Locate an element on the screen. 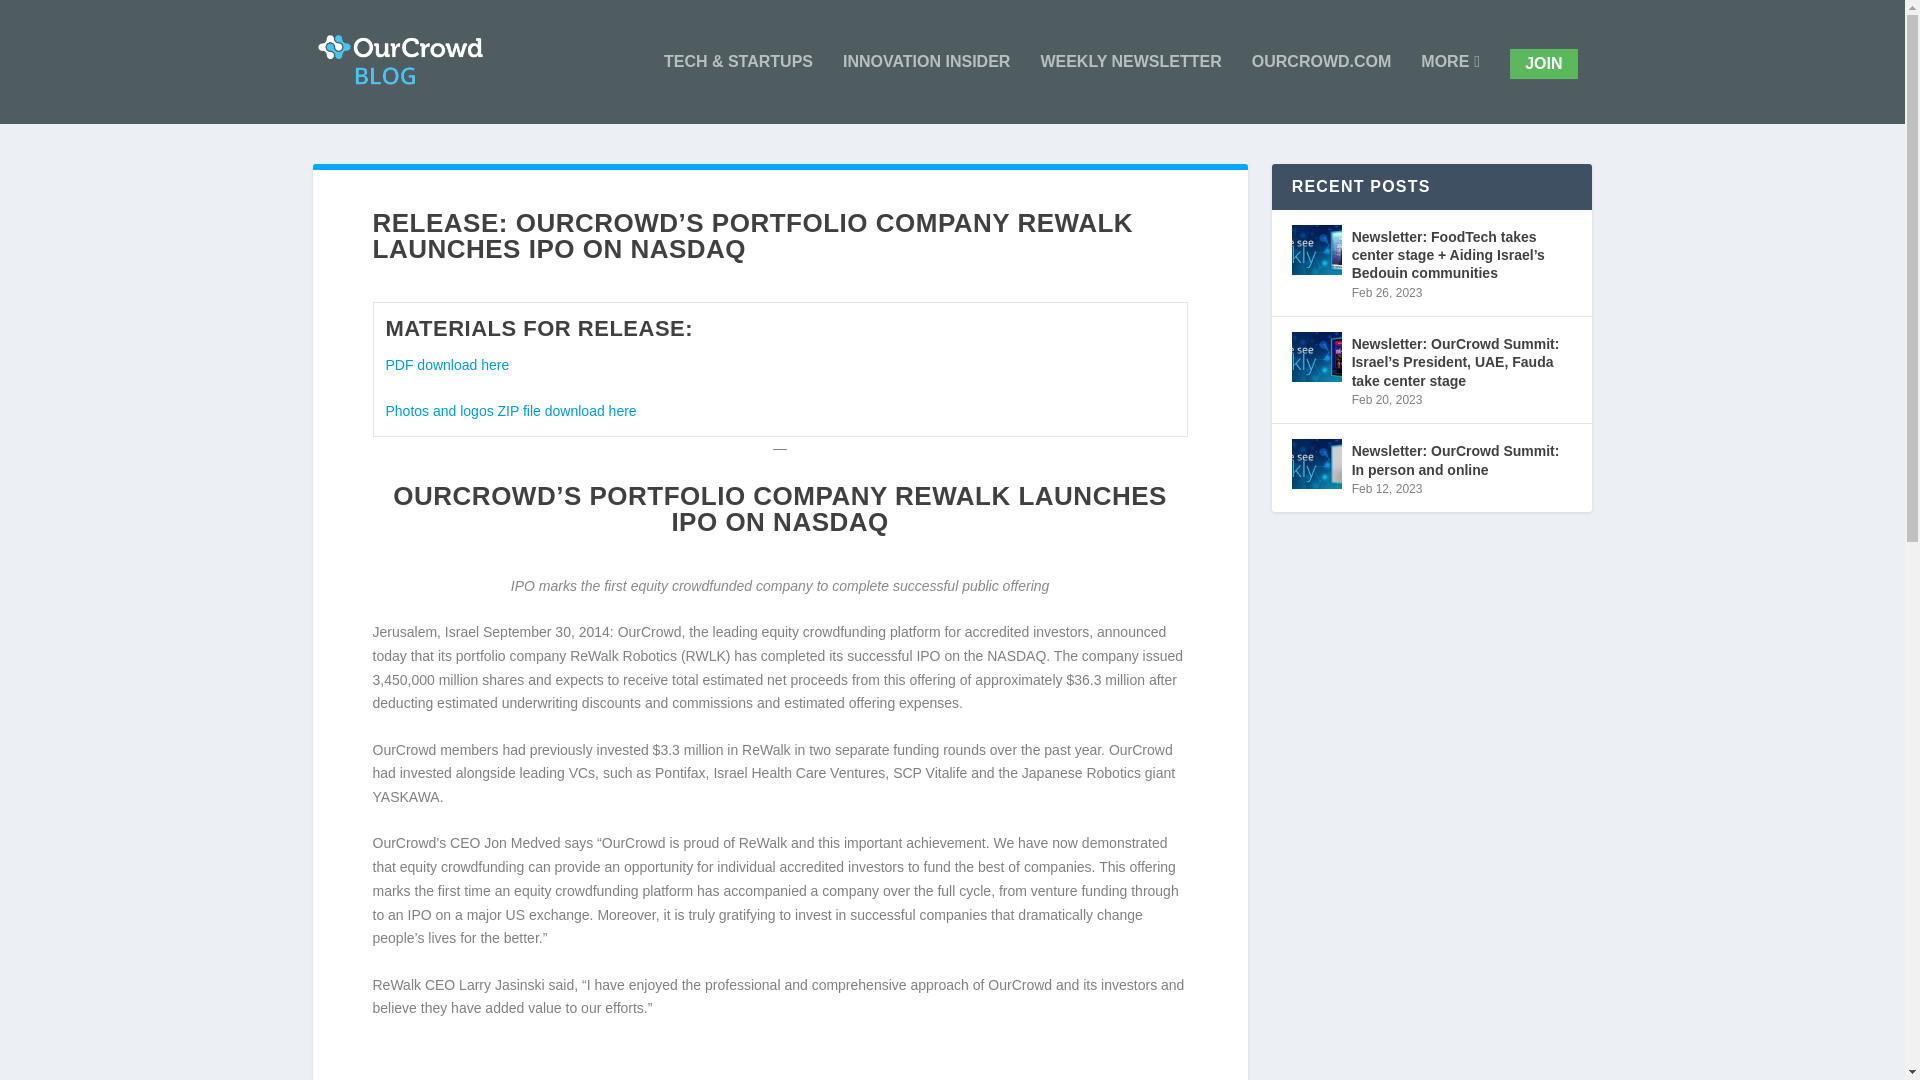  PDF download here is located at coordinates (446, 364).